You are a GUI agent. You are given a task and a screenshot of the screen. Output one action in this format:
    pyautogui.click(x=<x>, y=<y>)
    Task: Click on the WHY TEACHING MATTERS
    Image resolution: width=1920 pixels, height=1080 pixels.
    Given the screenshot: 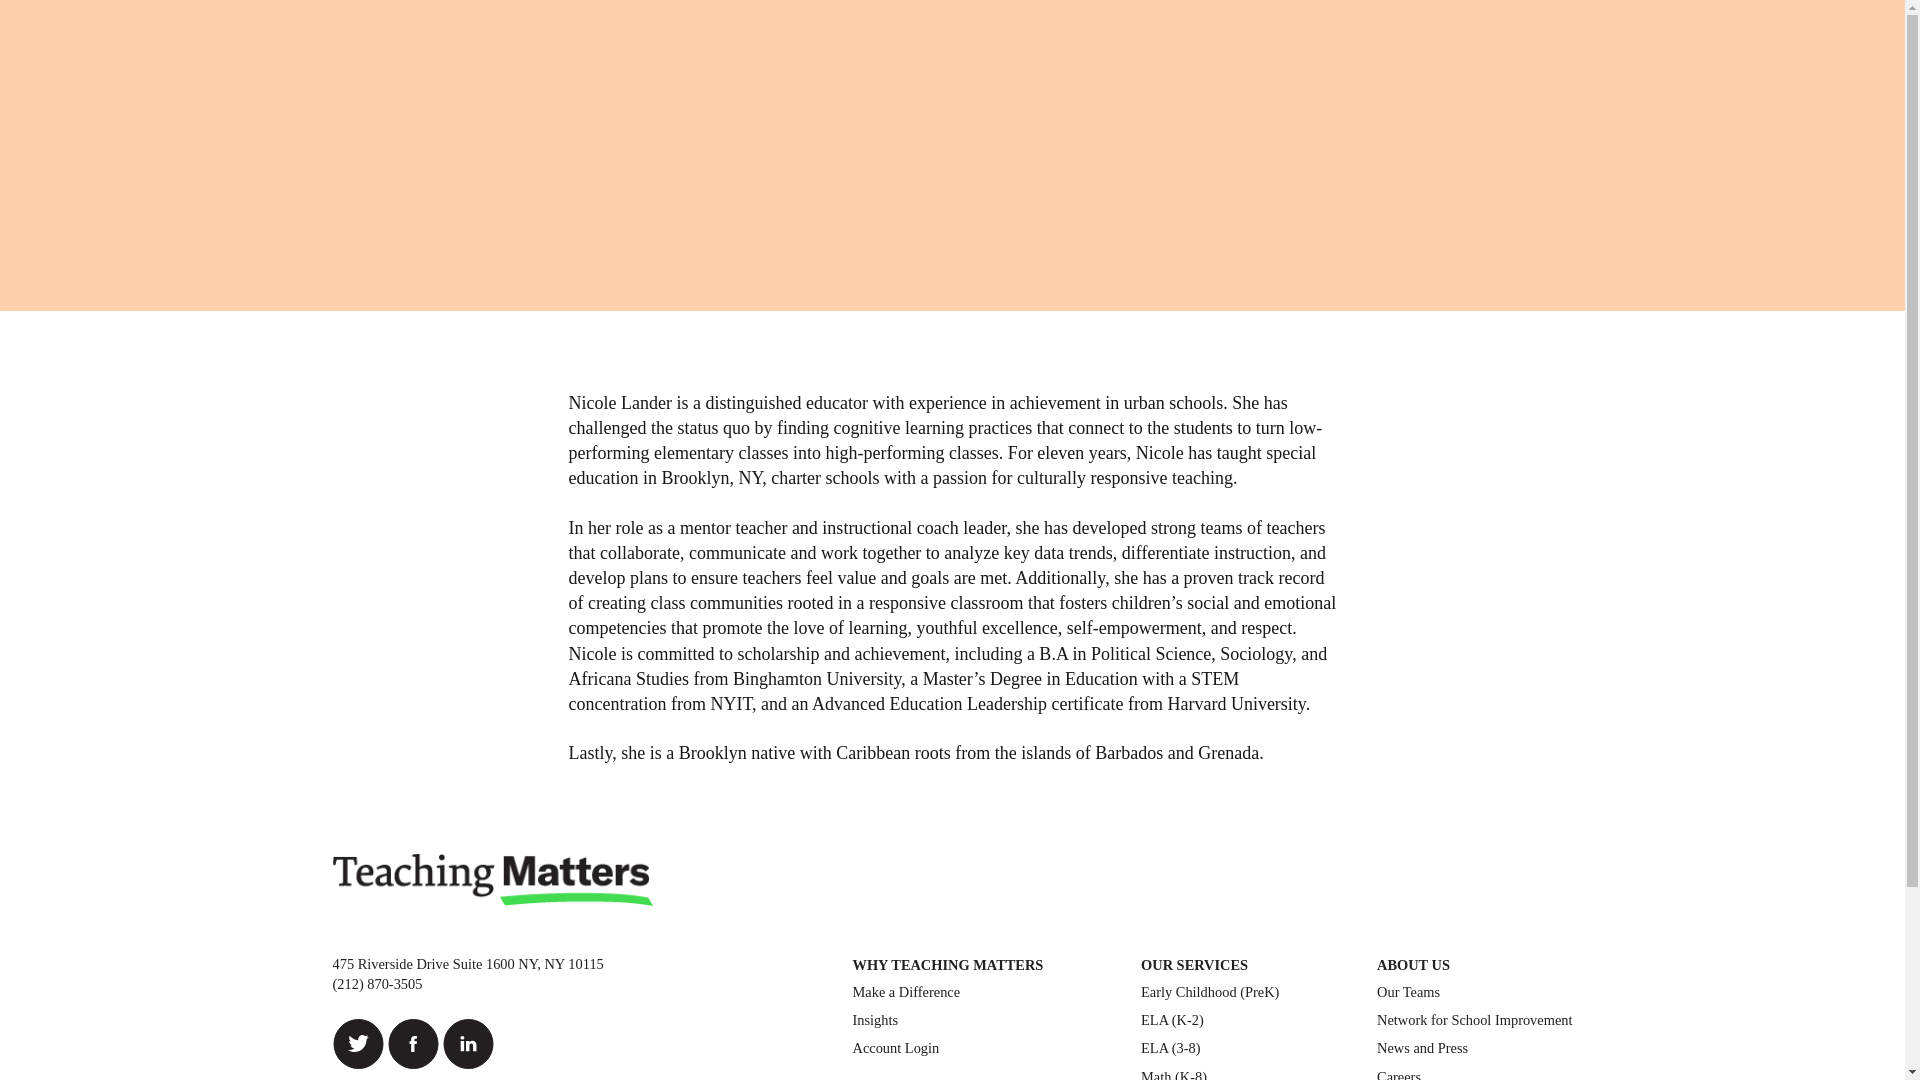 What is the action you would take?
    pyautogui.click(x=947, y=965)
    